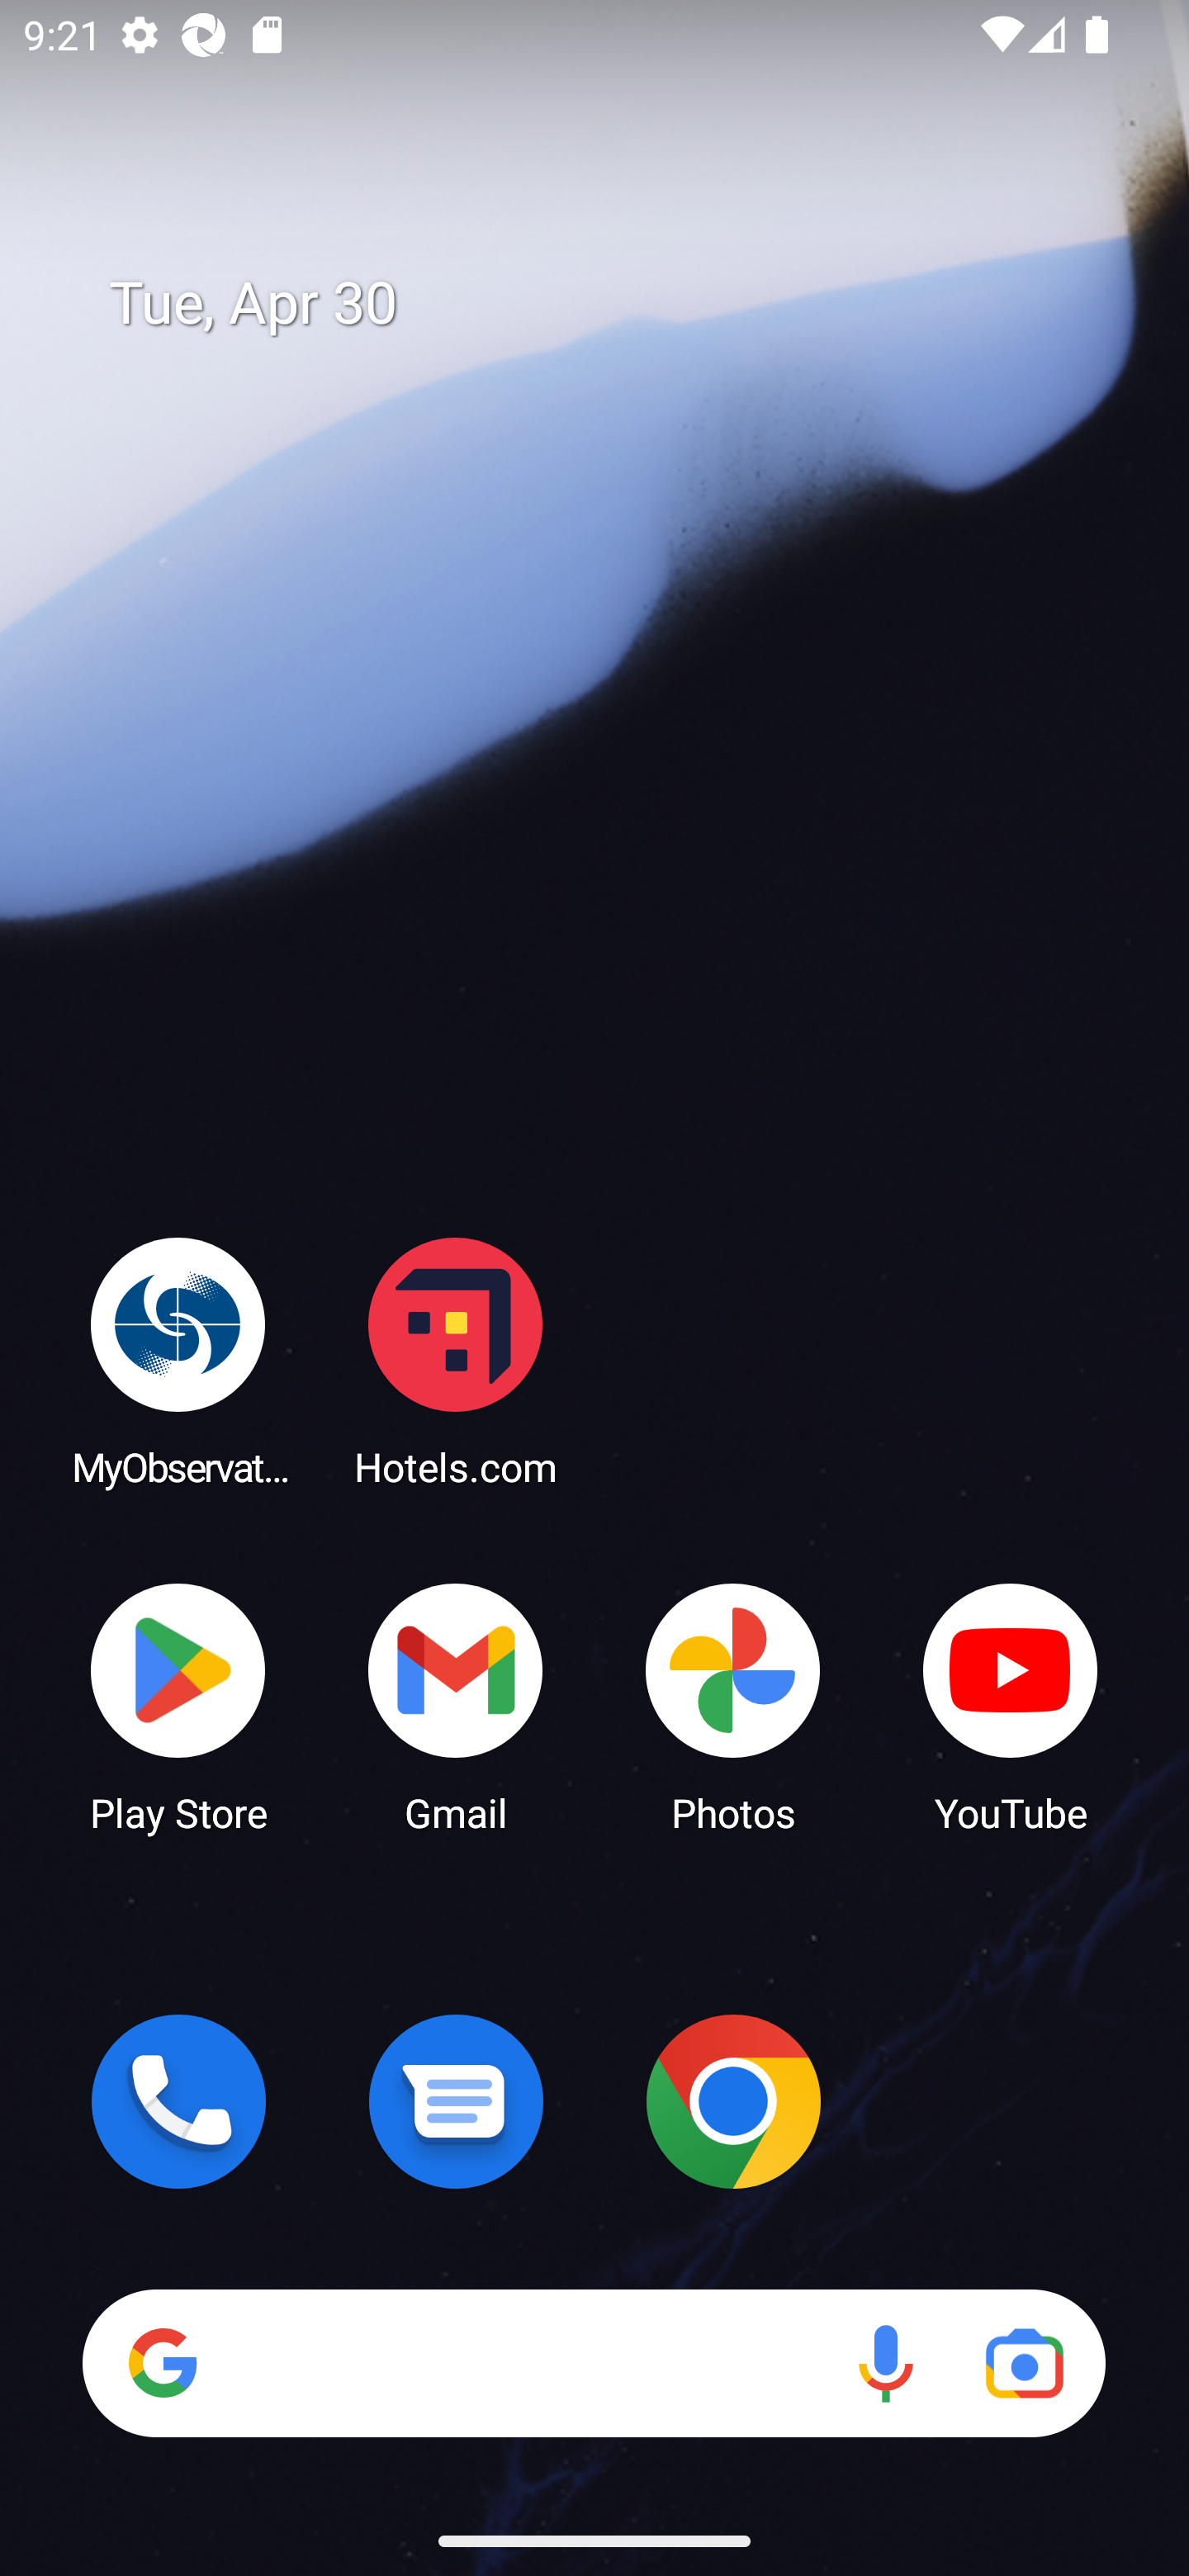 This screenshot has height=2576, width=1189. Describe the element at coordinates (1011, 1706) in the screenshot. I see `YouTube` at that location.